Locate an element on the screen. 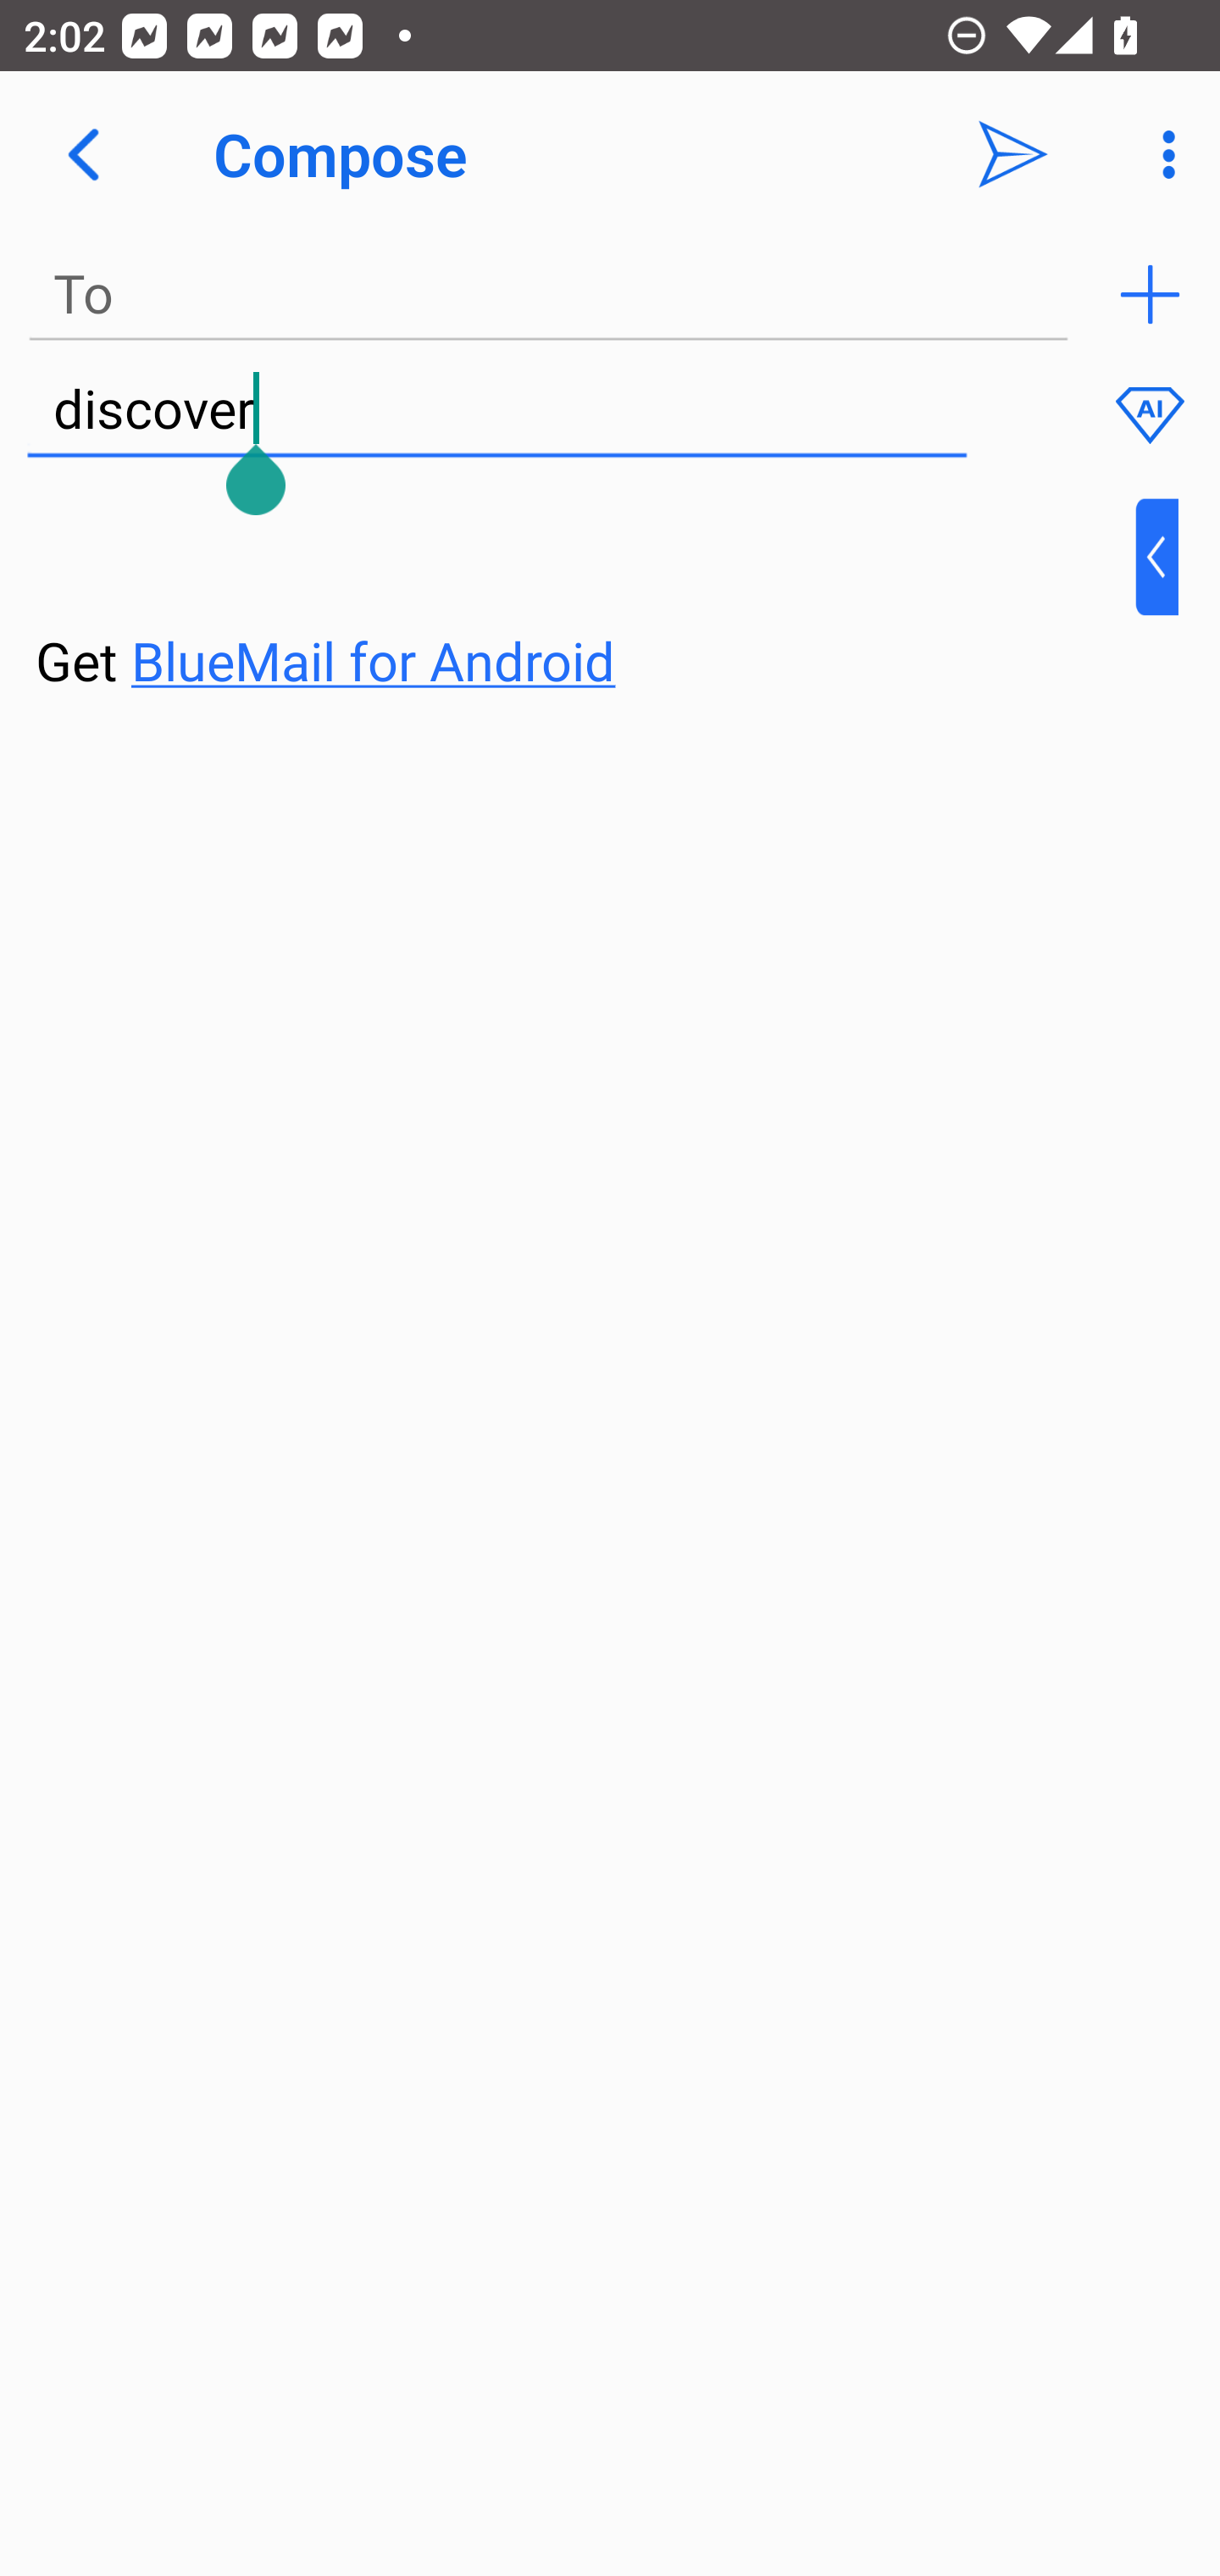 The image size is (1220, 2576). Send is located at coordinates (1013, 154).